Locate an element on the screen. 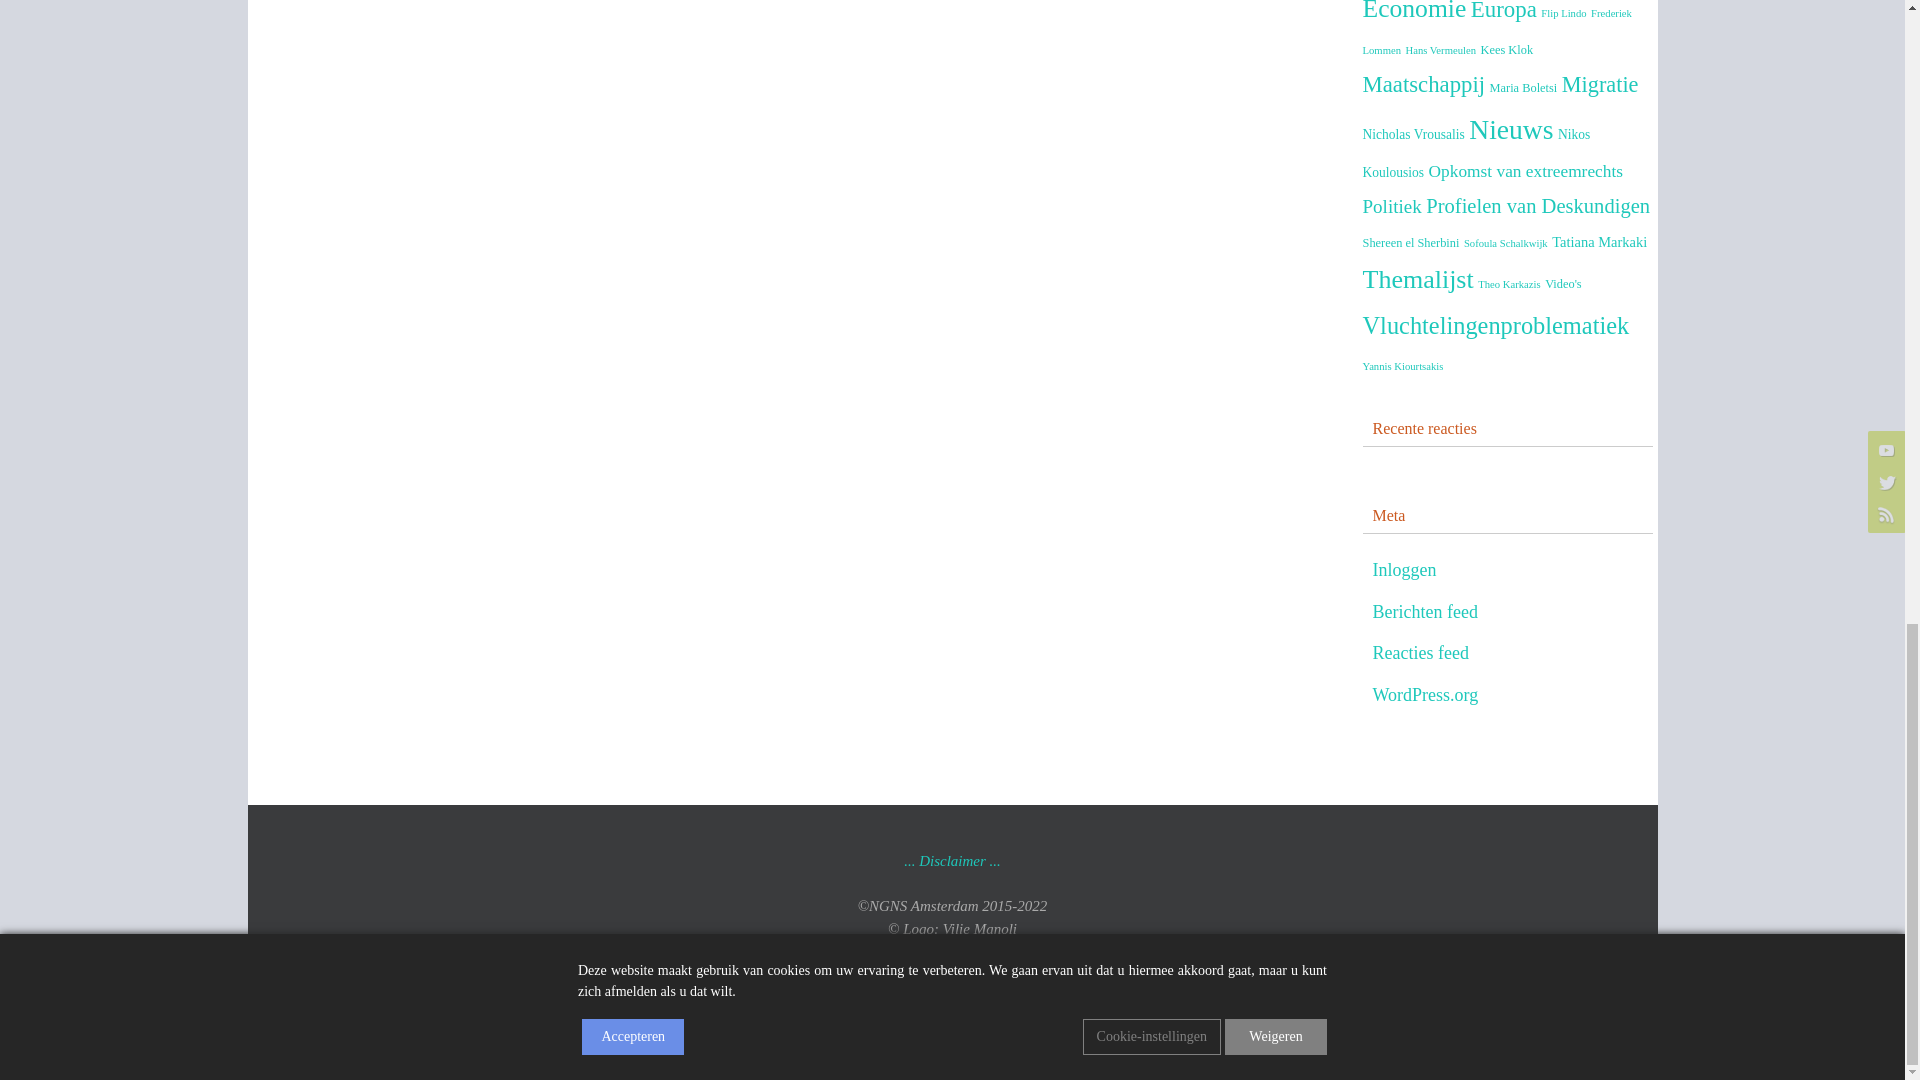 This screenshot has height=1080, width=1920. 'Semantic Personal Publishing Platform' is located at coordinates (1044, 991).